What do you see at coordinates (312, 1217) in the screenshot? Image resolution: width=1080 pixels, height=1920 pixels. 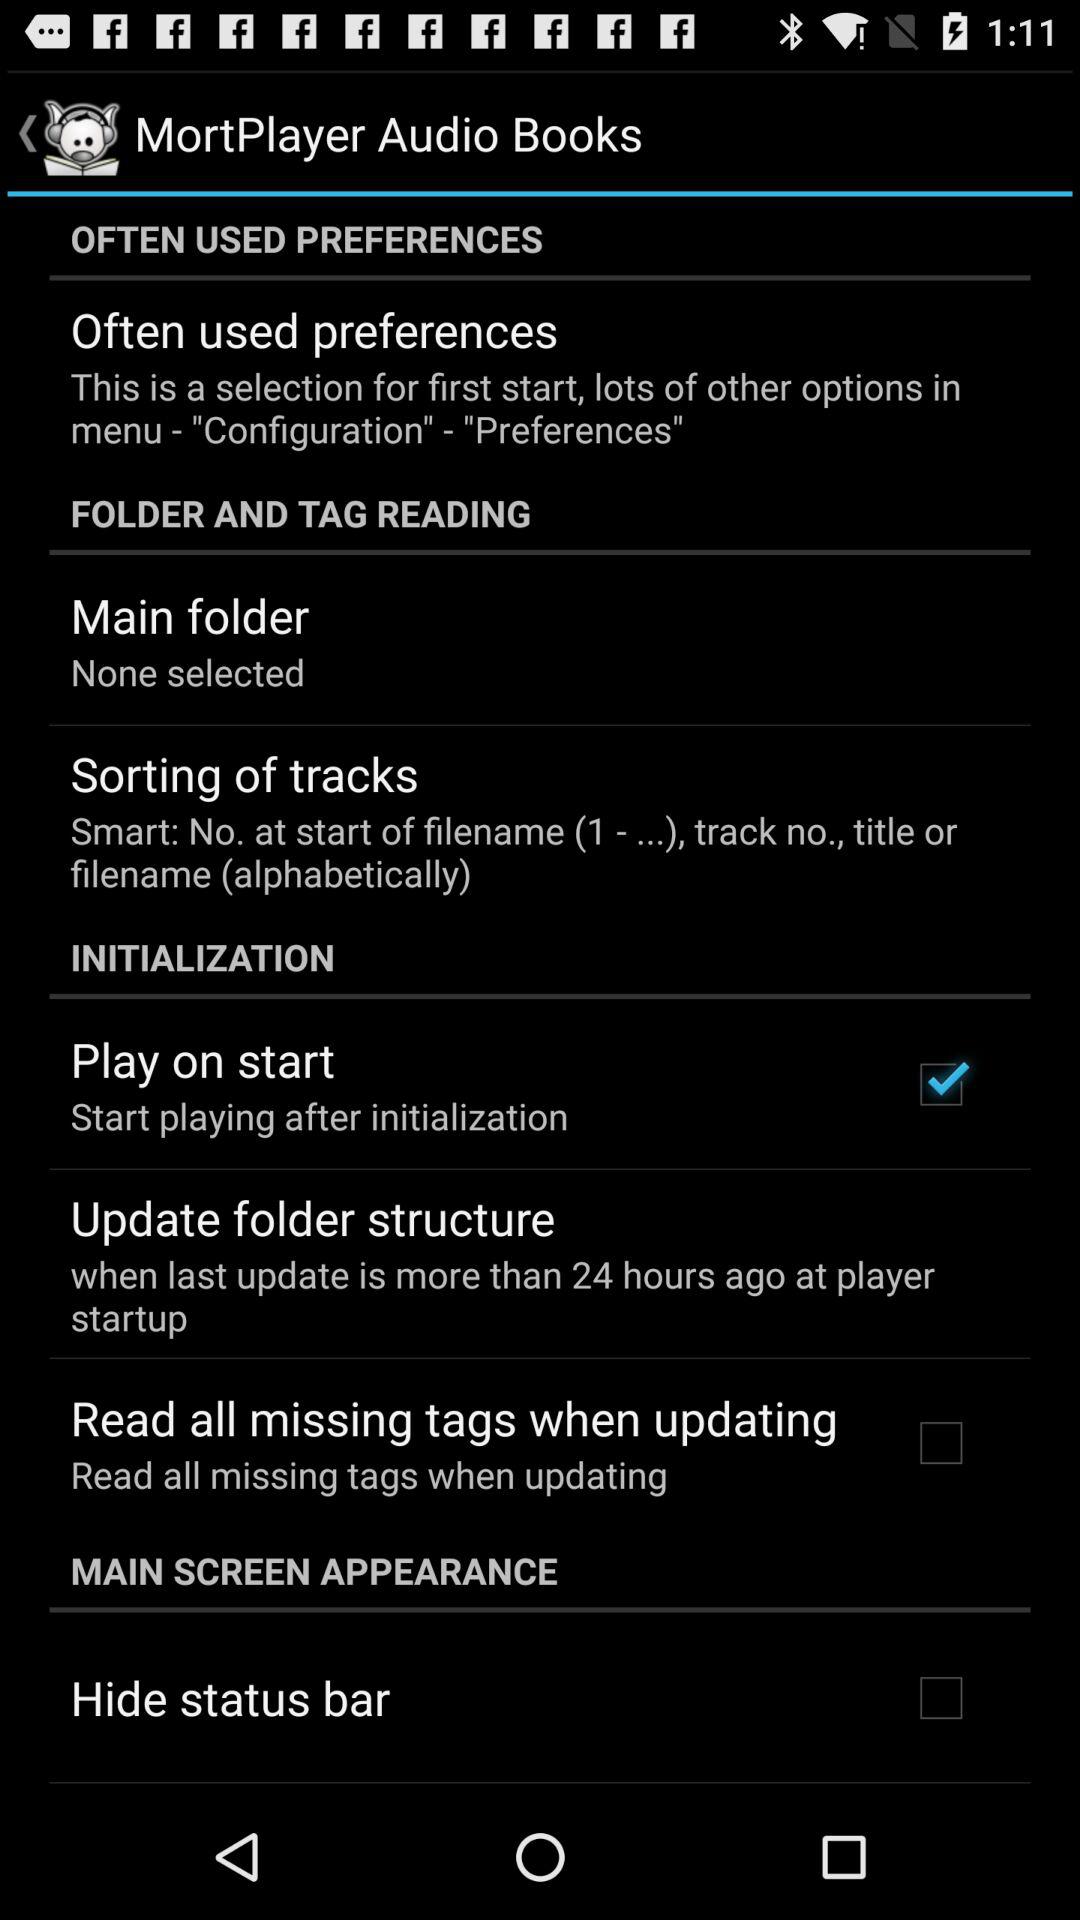 I see `press item above the when last update app` at bounding box center [312, 1217].